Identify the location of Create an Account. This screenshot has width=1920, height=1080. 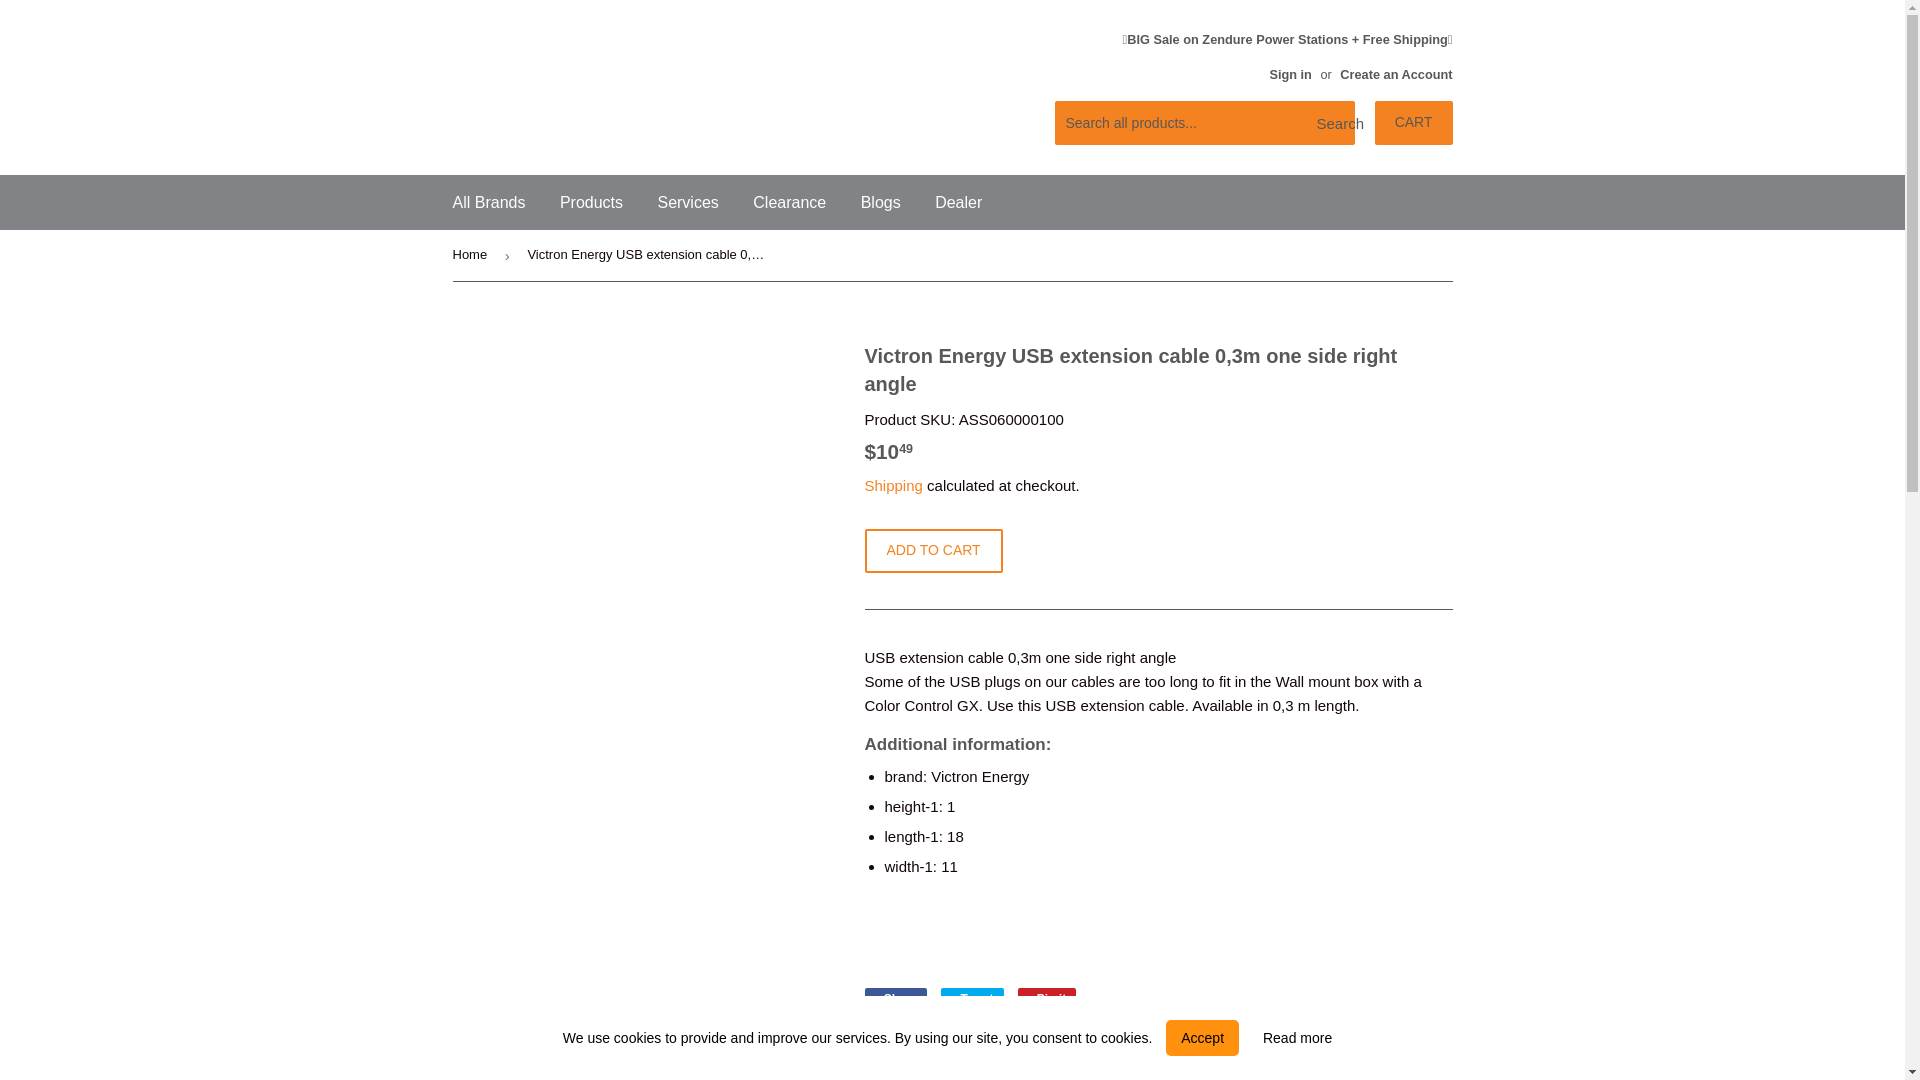
(1396, 74).